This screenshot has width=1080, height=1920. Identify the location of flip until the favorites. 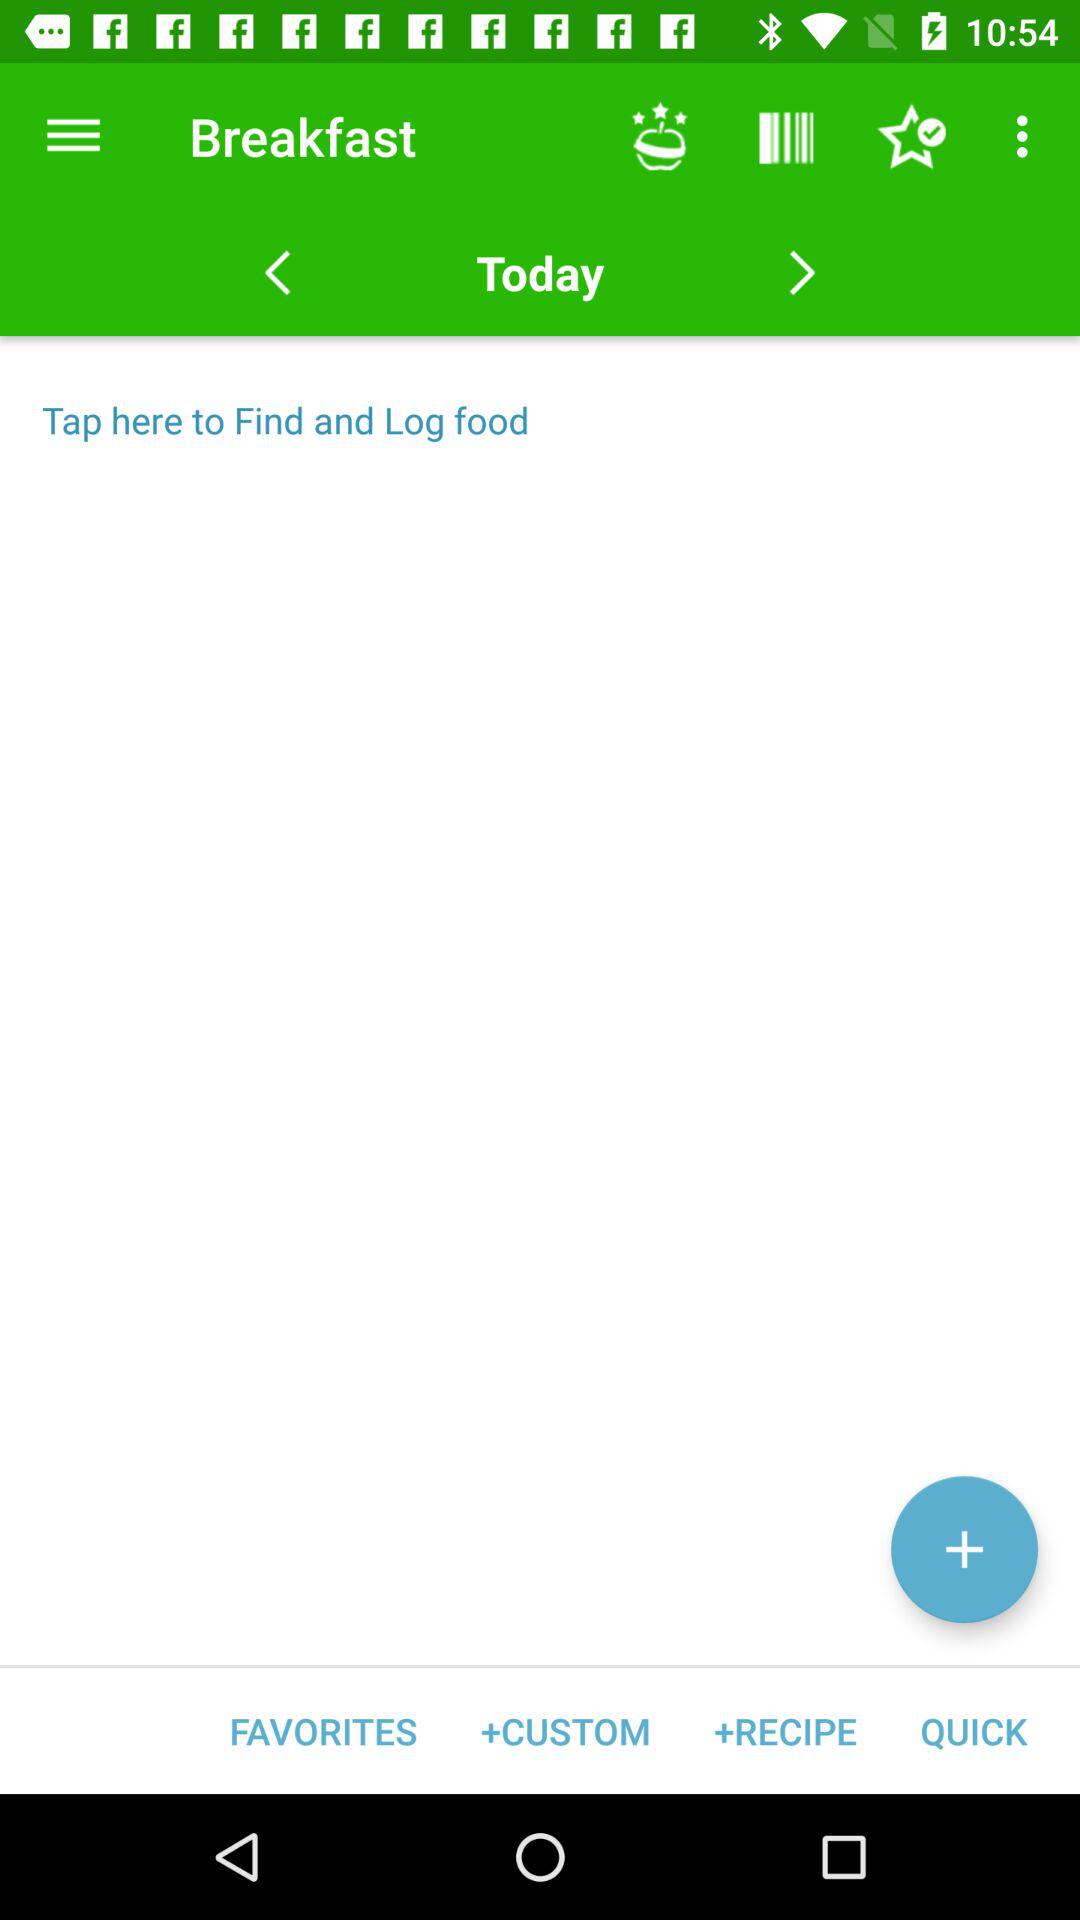
(324, 1730).